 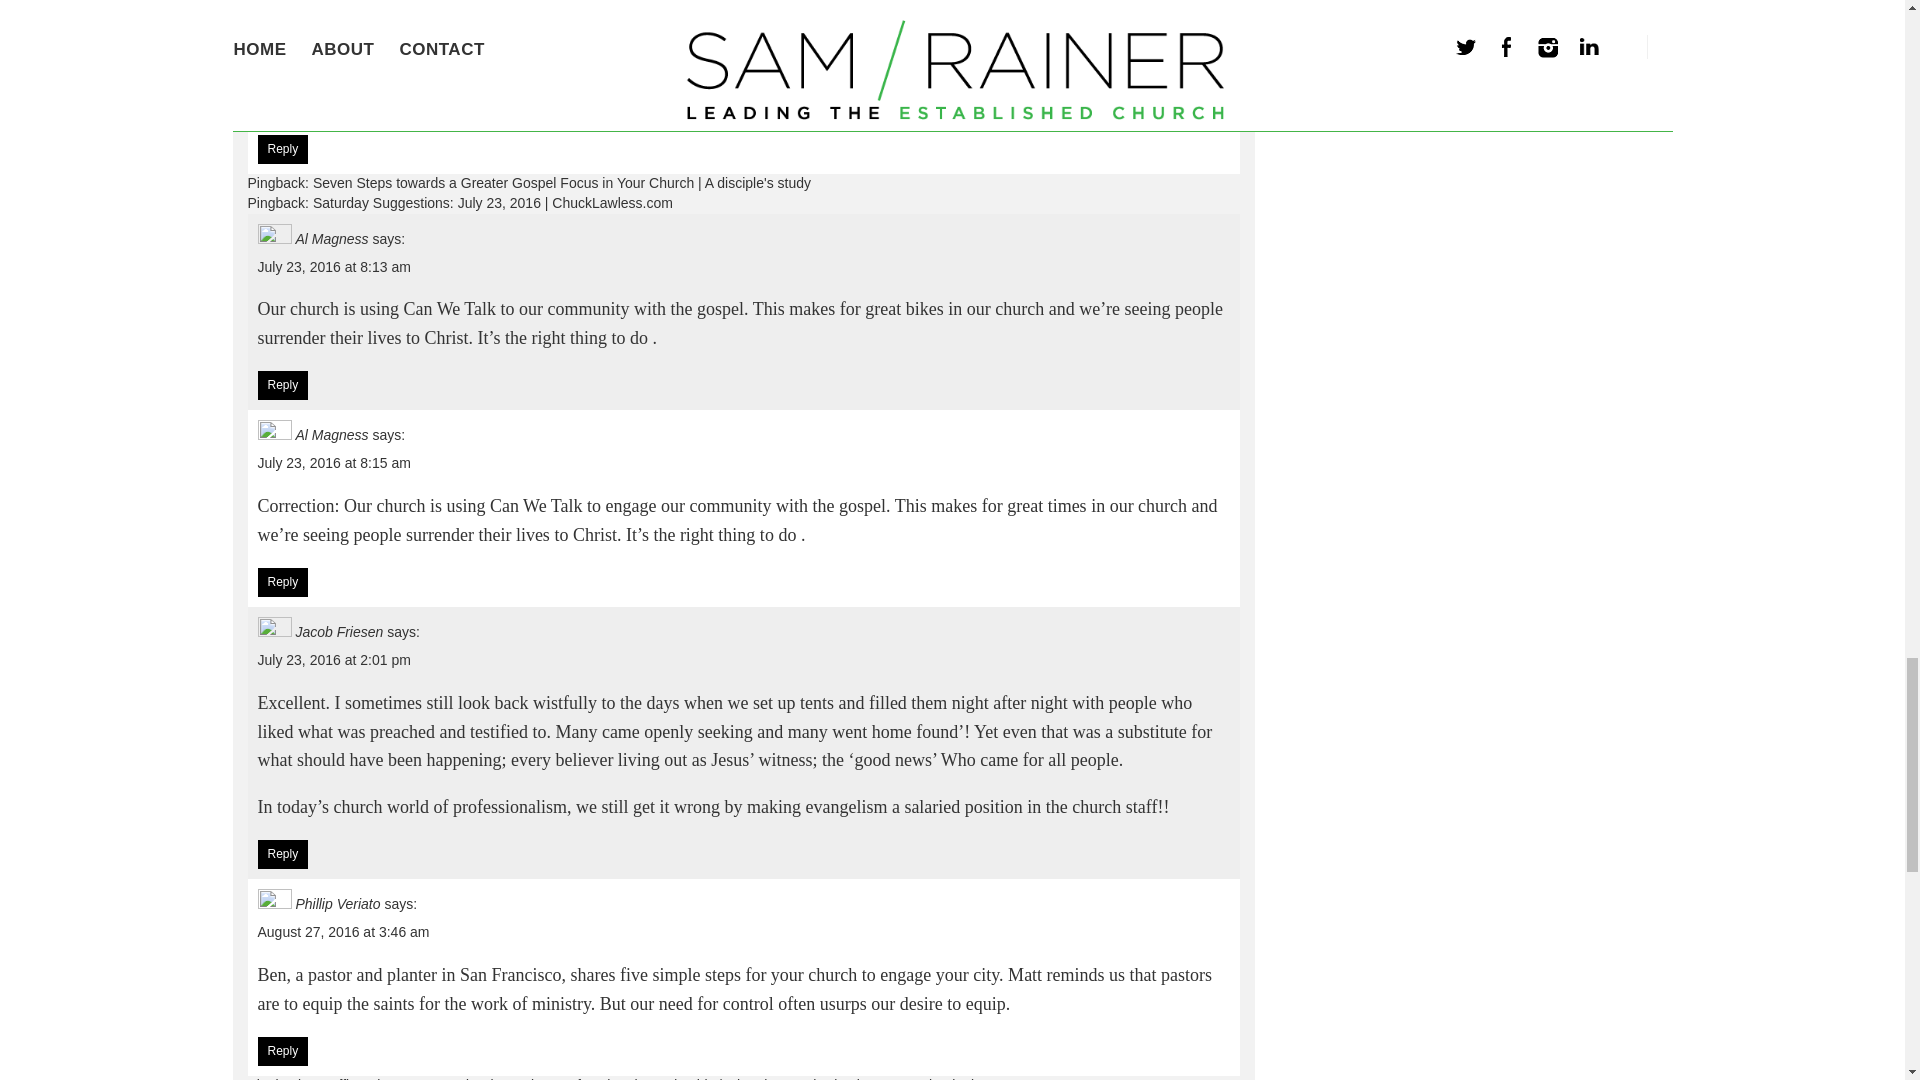 What do you see at coordinates (283, 150) in the screenshot?
I see `Reply` at bounding box center [283, 150].